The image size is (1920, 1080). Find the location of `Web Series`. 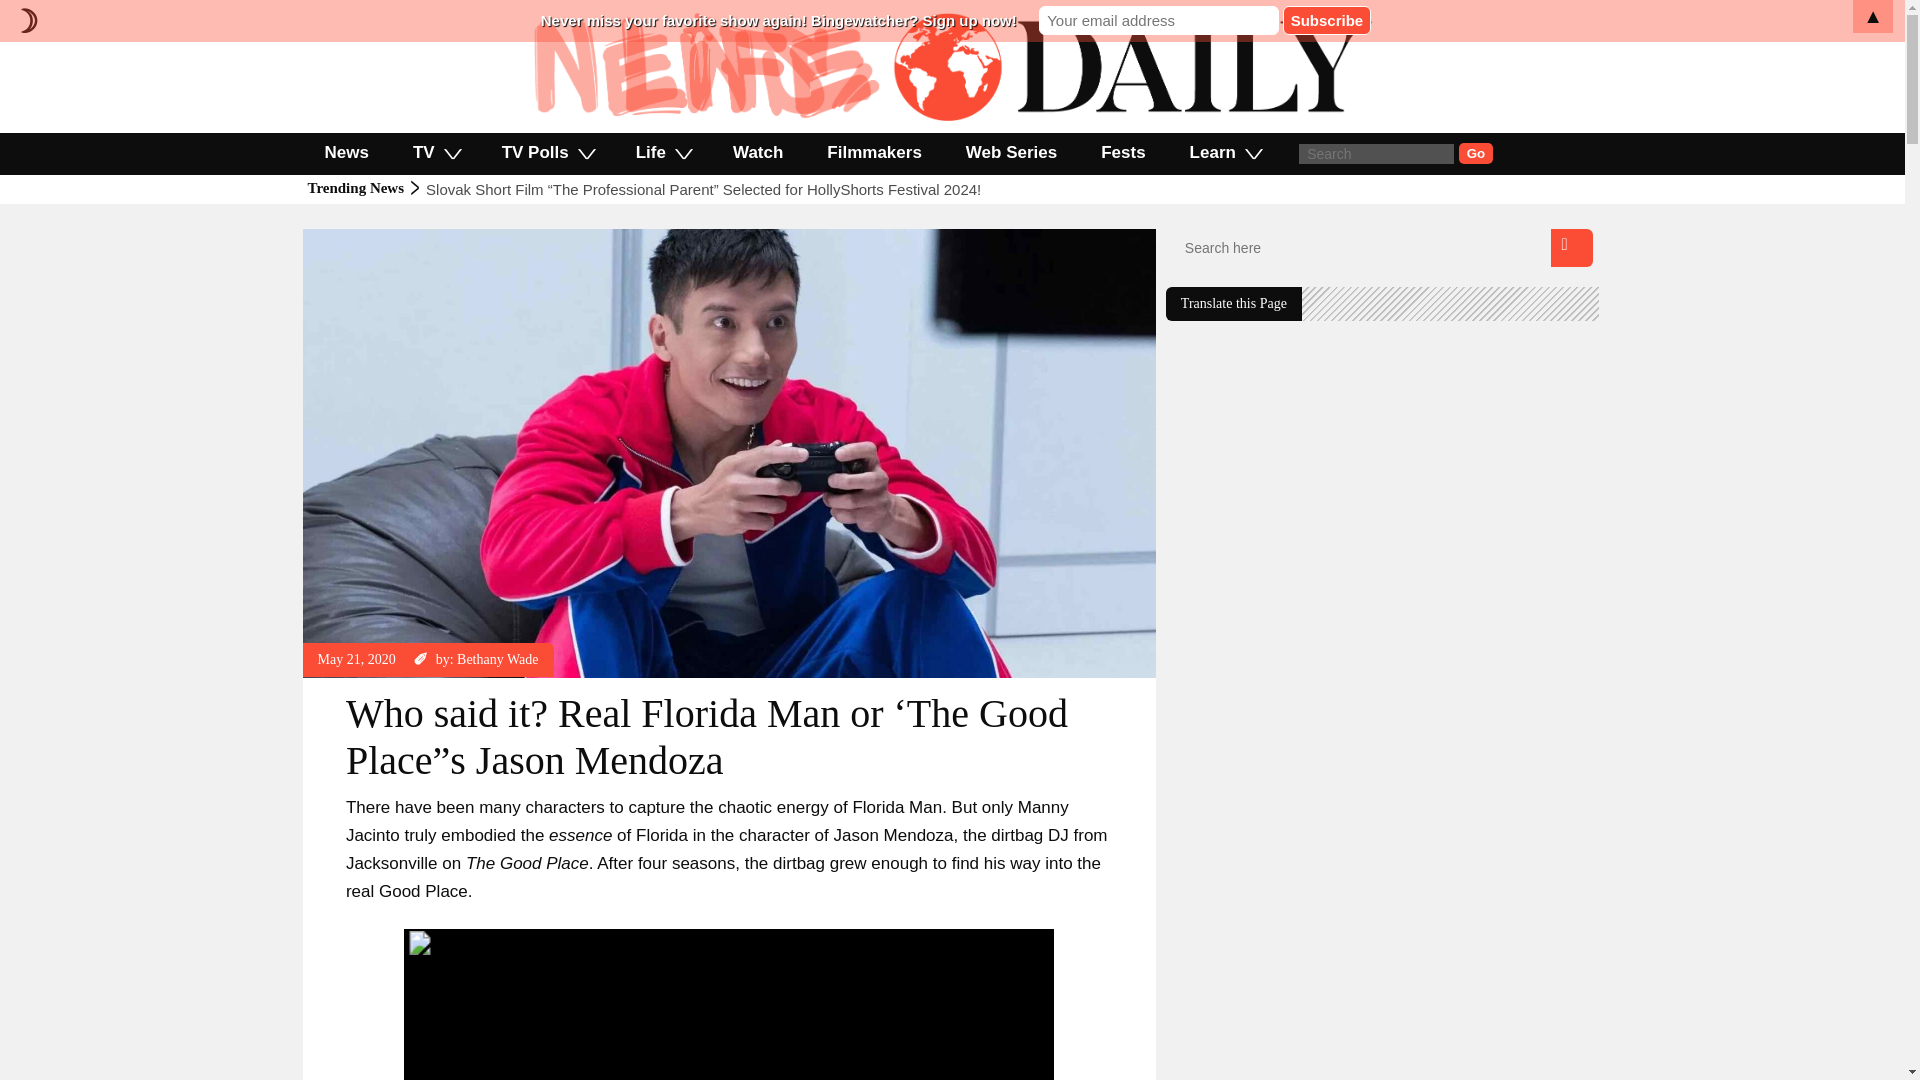

Web Series is located at coordinates (1012, 152).